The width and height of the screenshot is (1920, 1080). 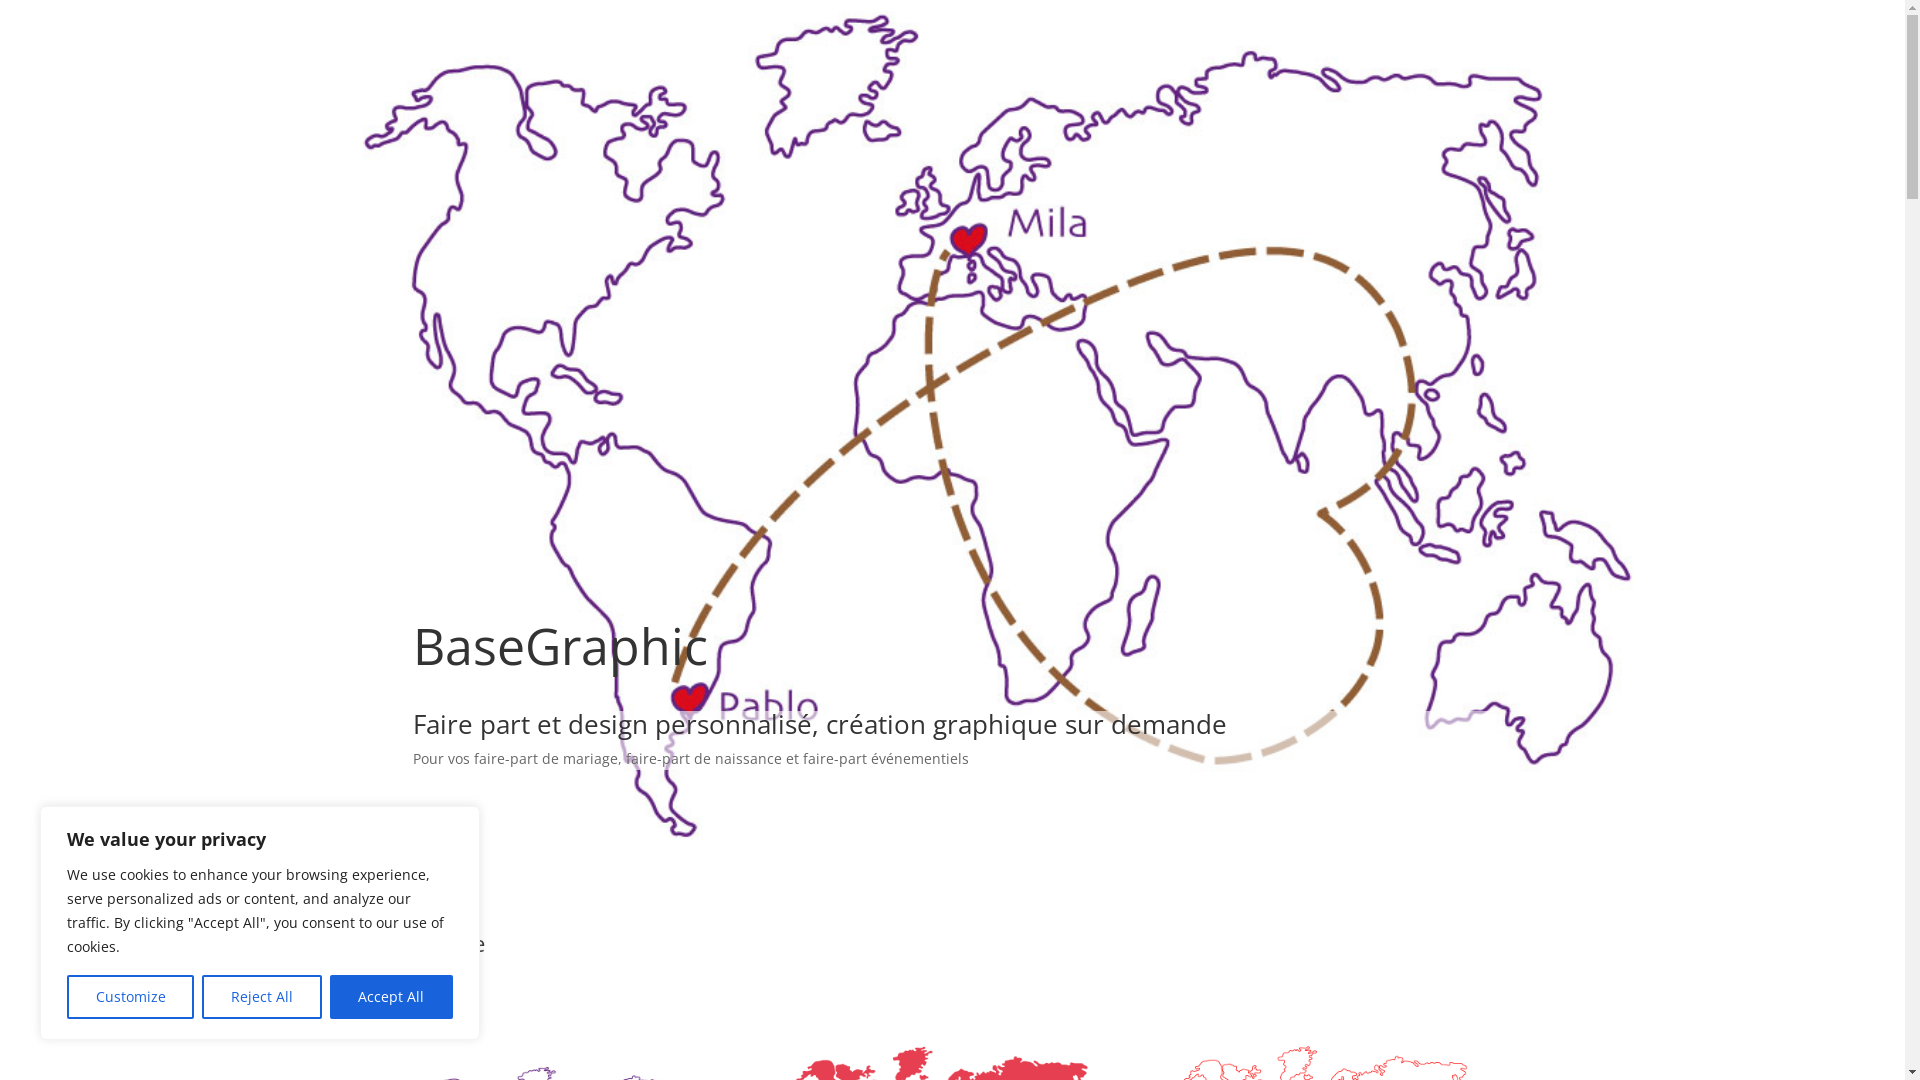 I want to click on Accept All, so click(x=392, y=997).